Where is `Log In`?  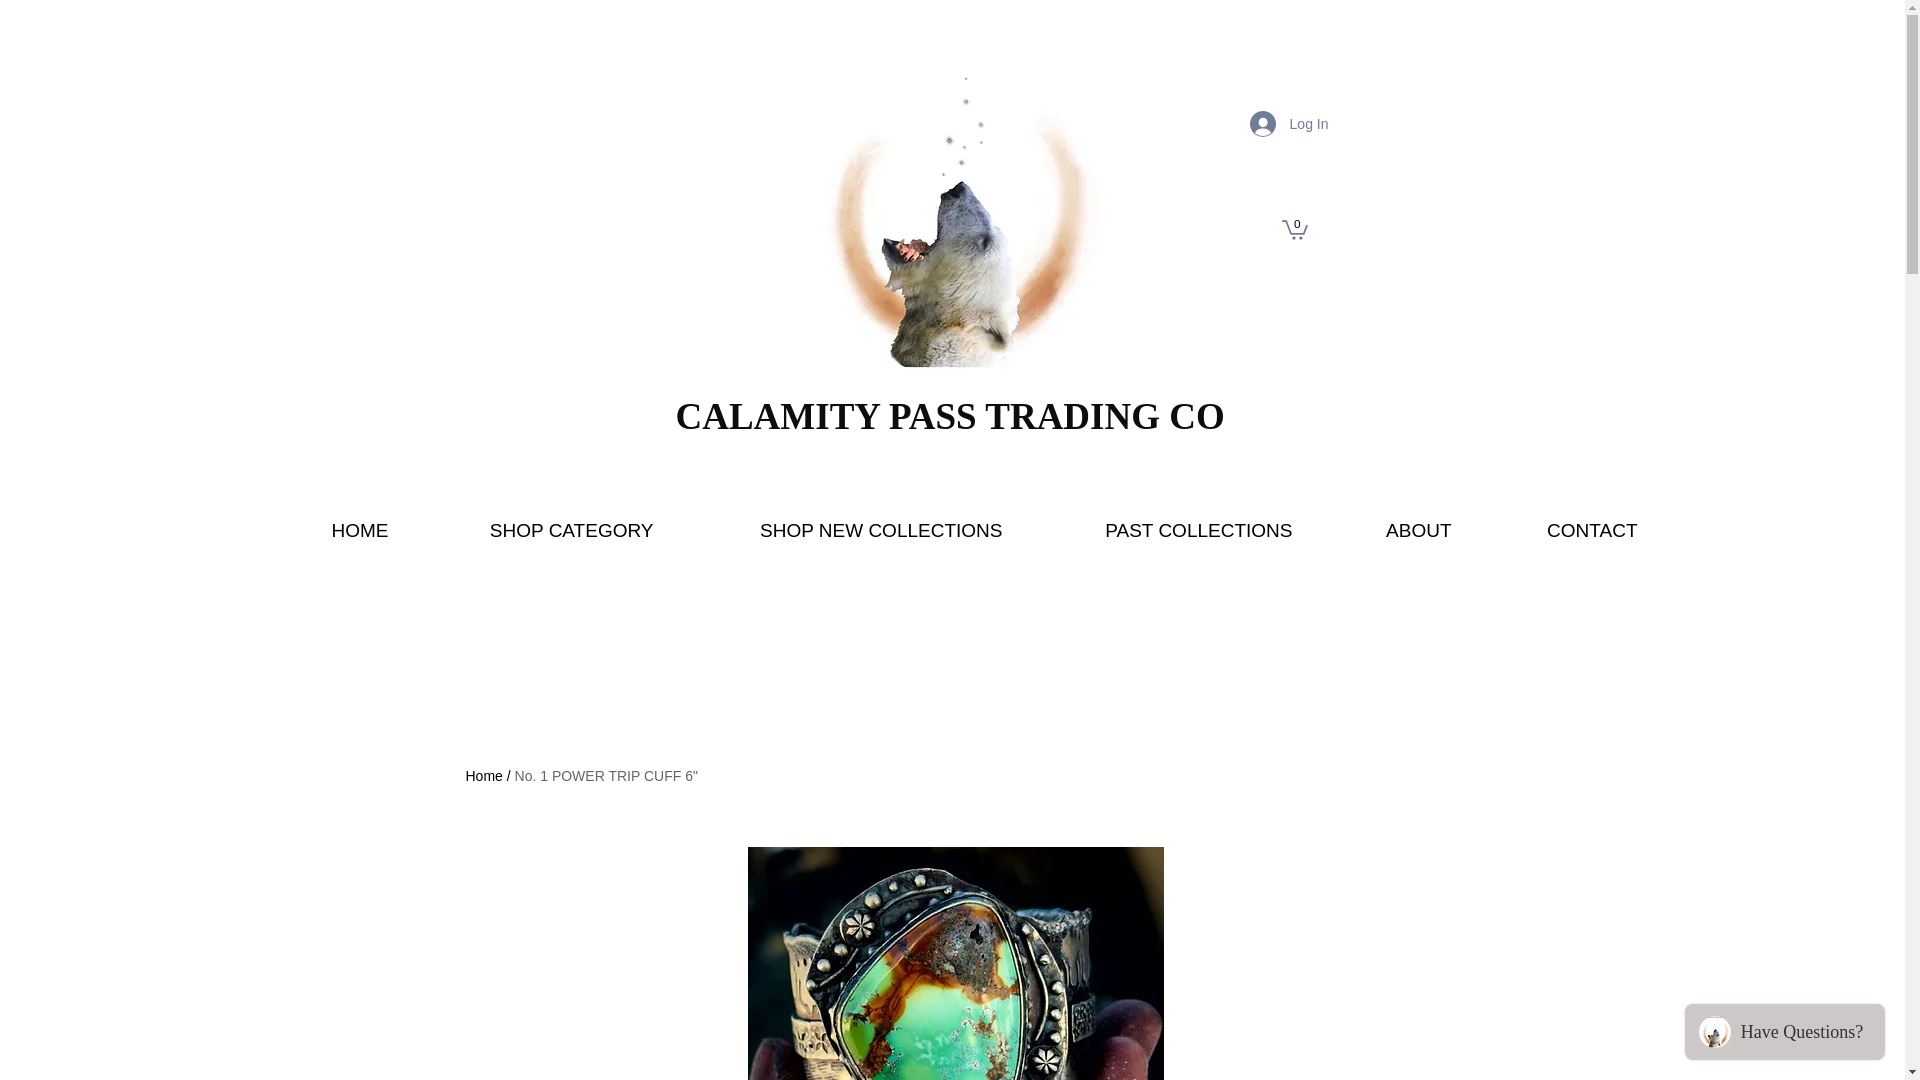
Log In is located at coordinates (1289, 123).